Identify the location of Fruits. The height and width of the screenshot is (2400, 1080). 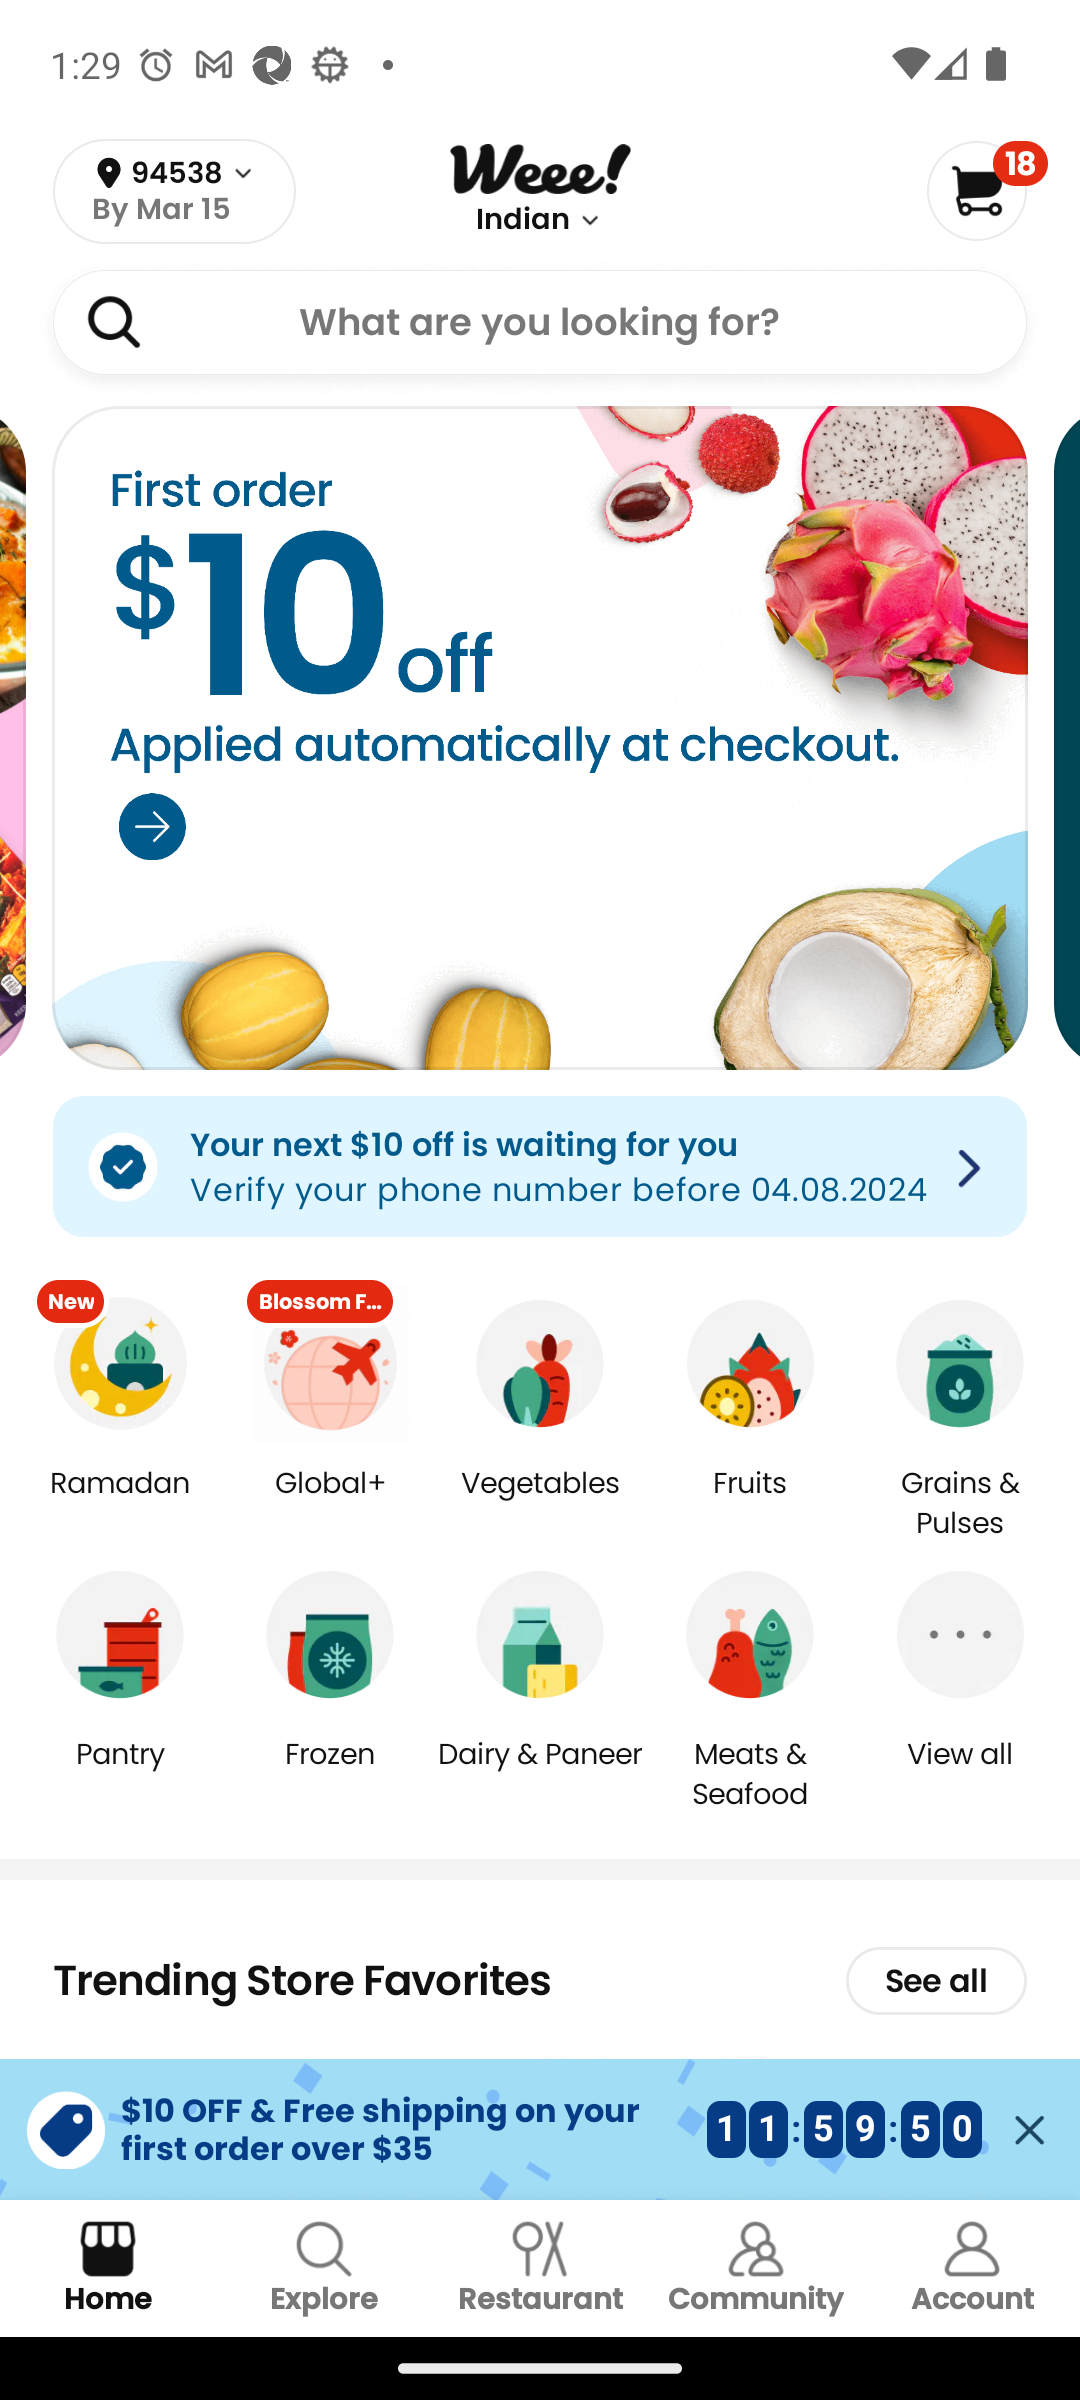
(750, 1504).